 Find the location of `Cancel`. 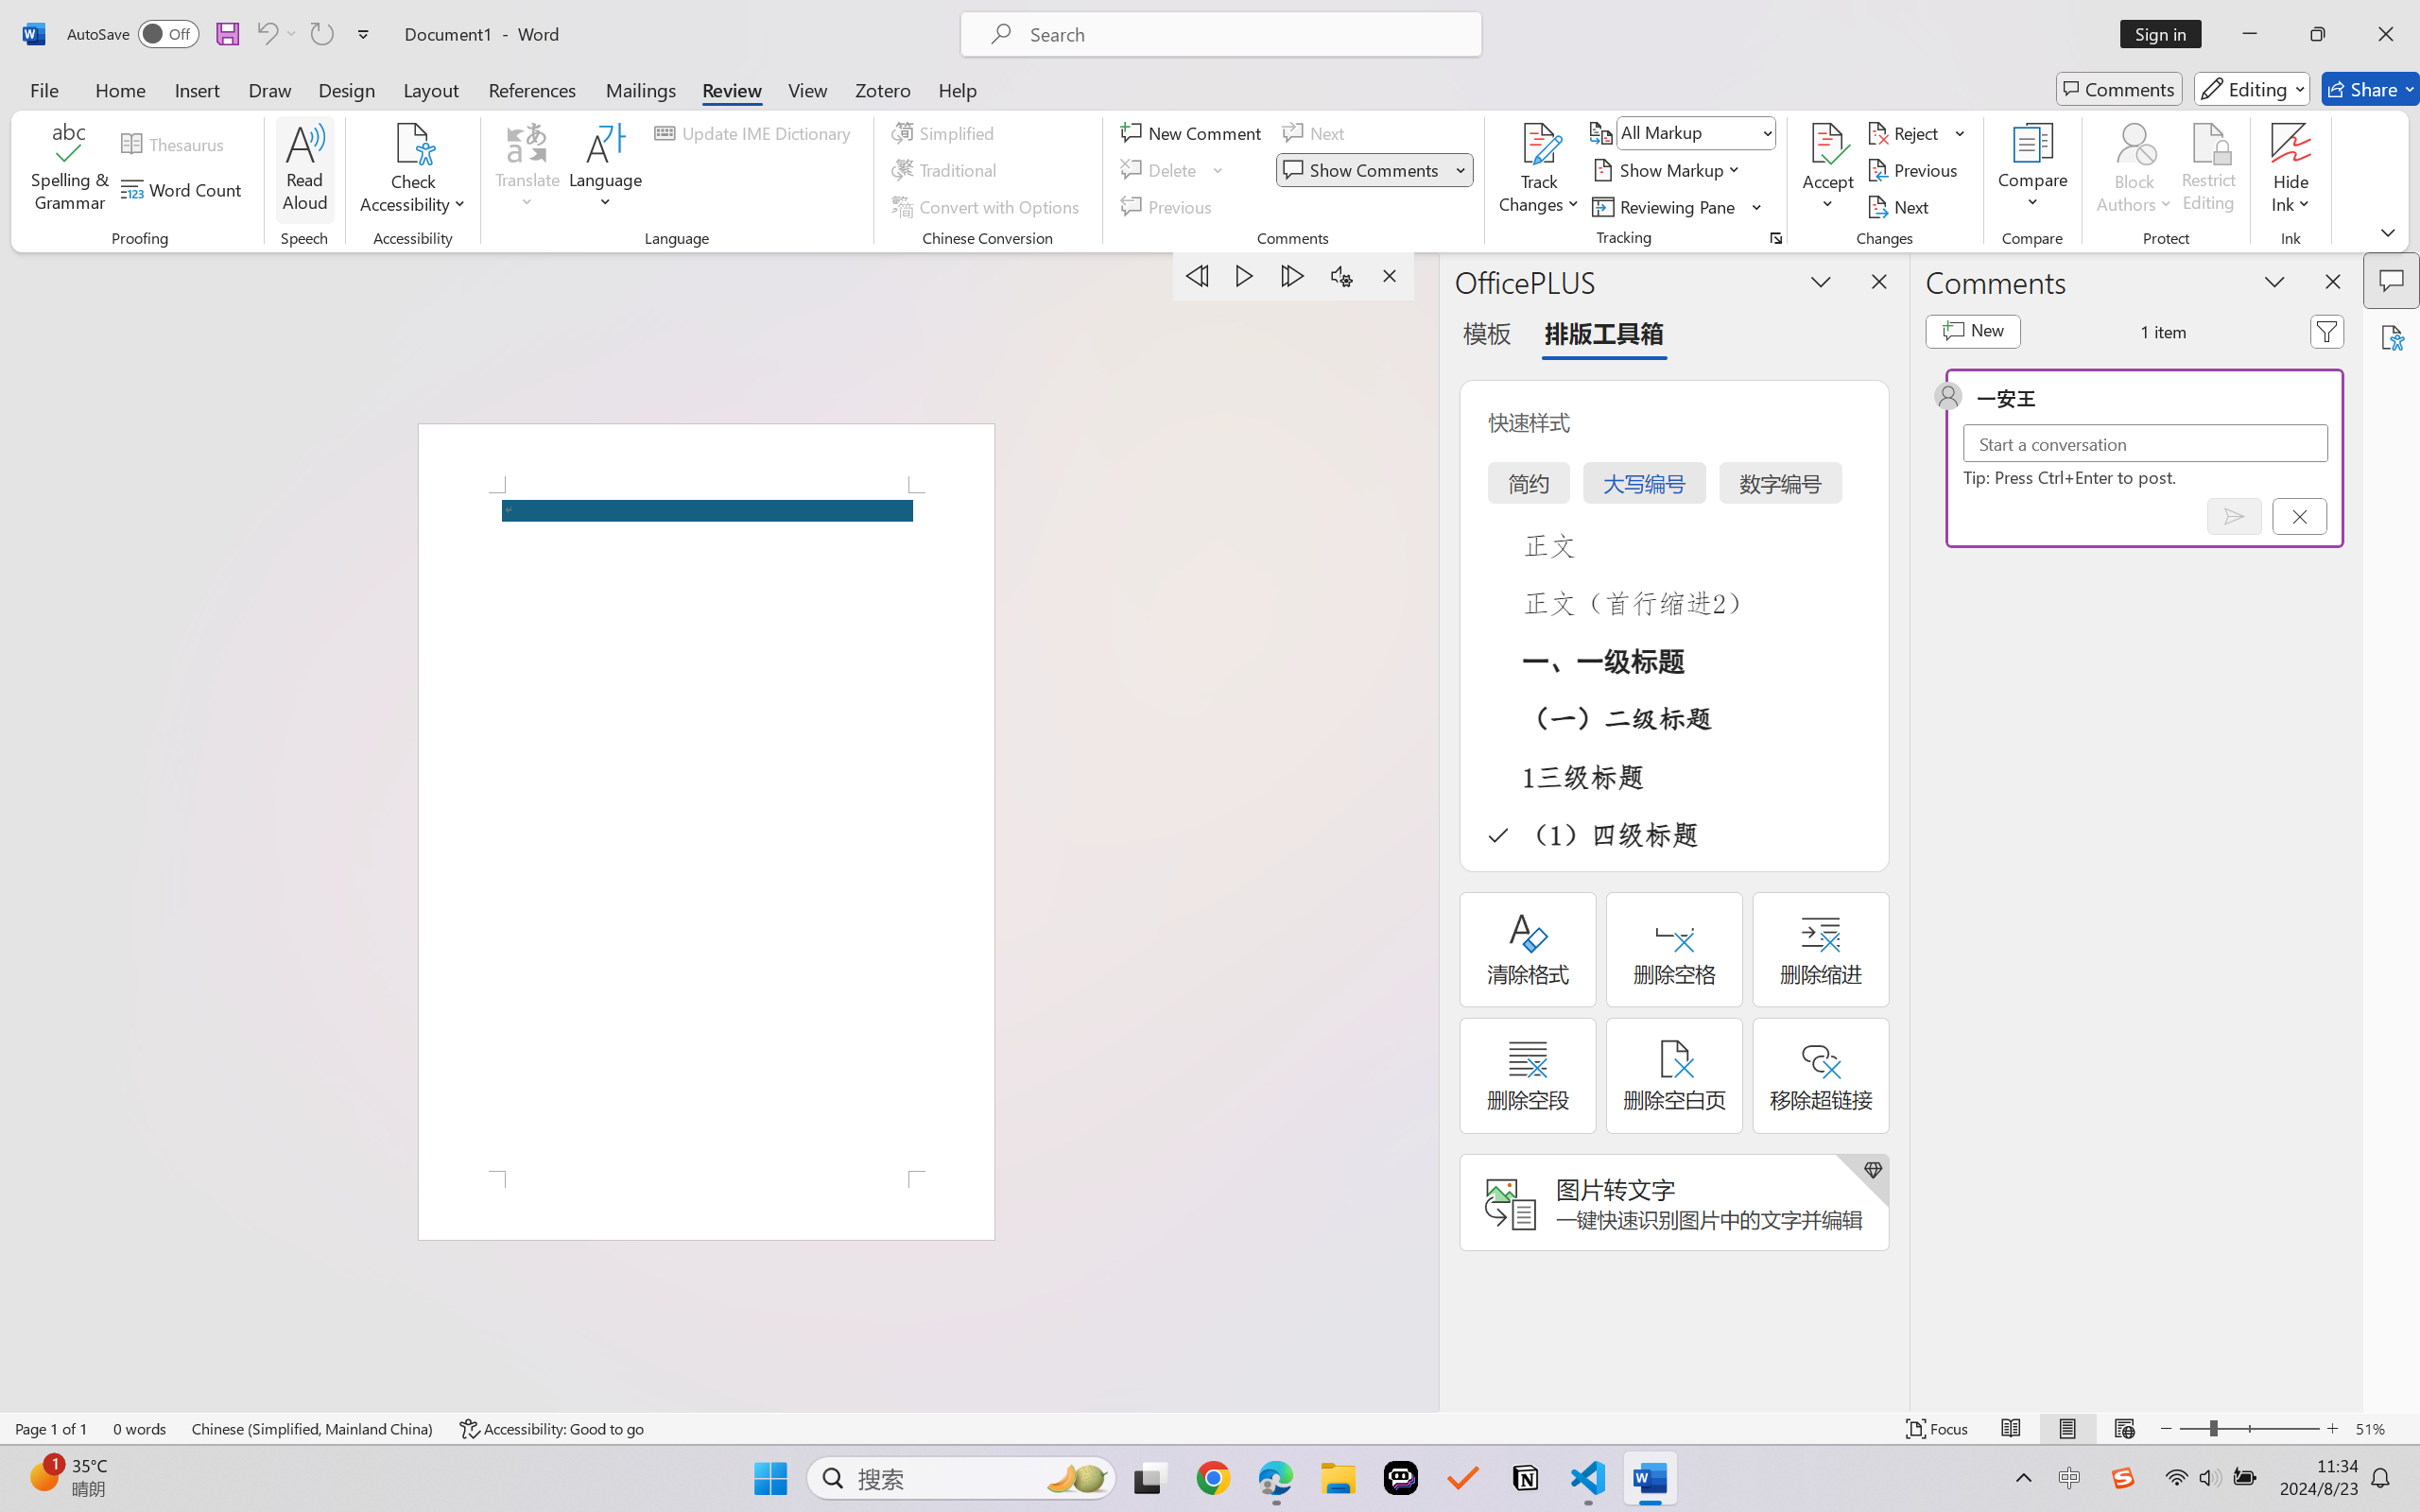

Cancel is located at coordinates (2299, 516).